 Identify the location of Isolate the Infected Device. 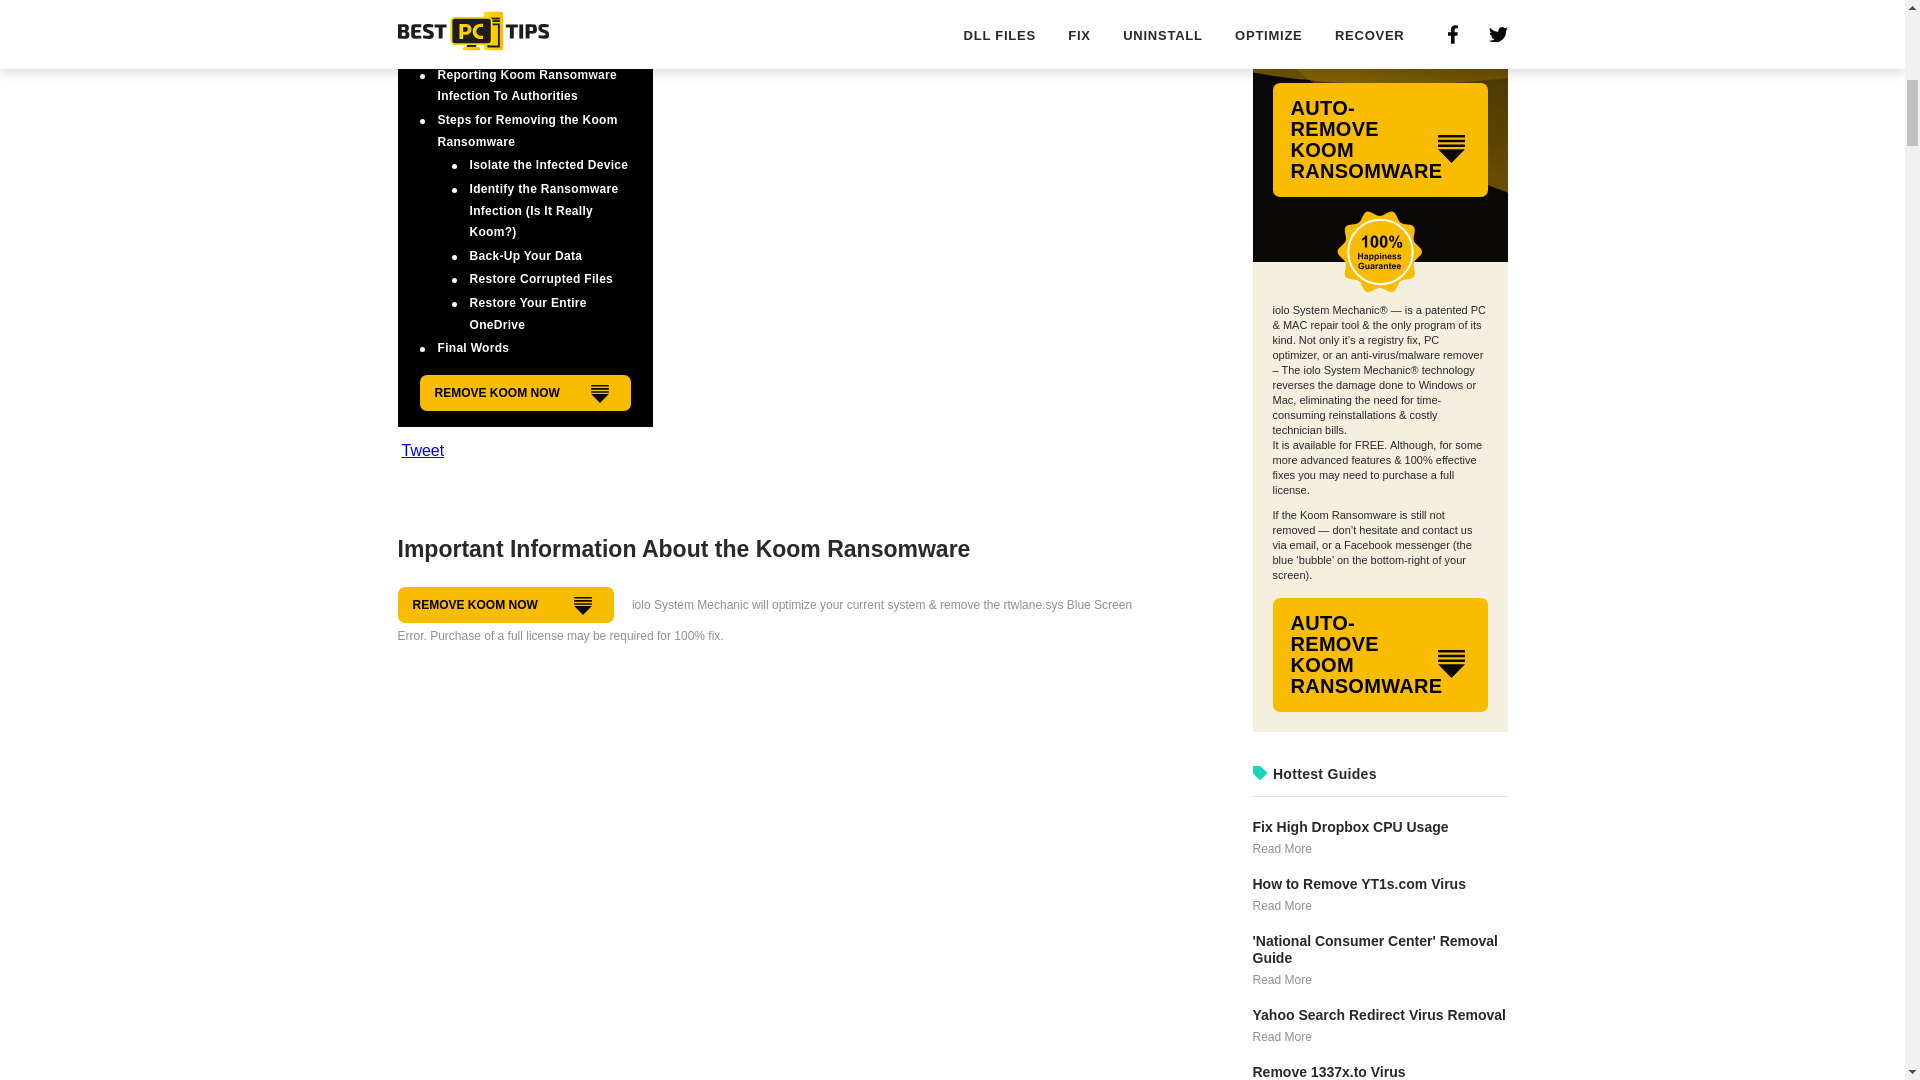
(550, 164).